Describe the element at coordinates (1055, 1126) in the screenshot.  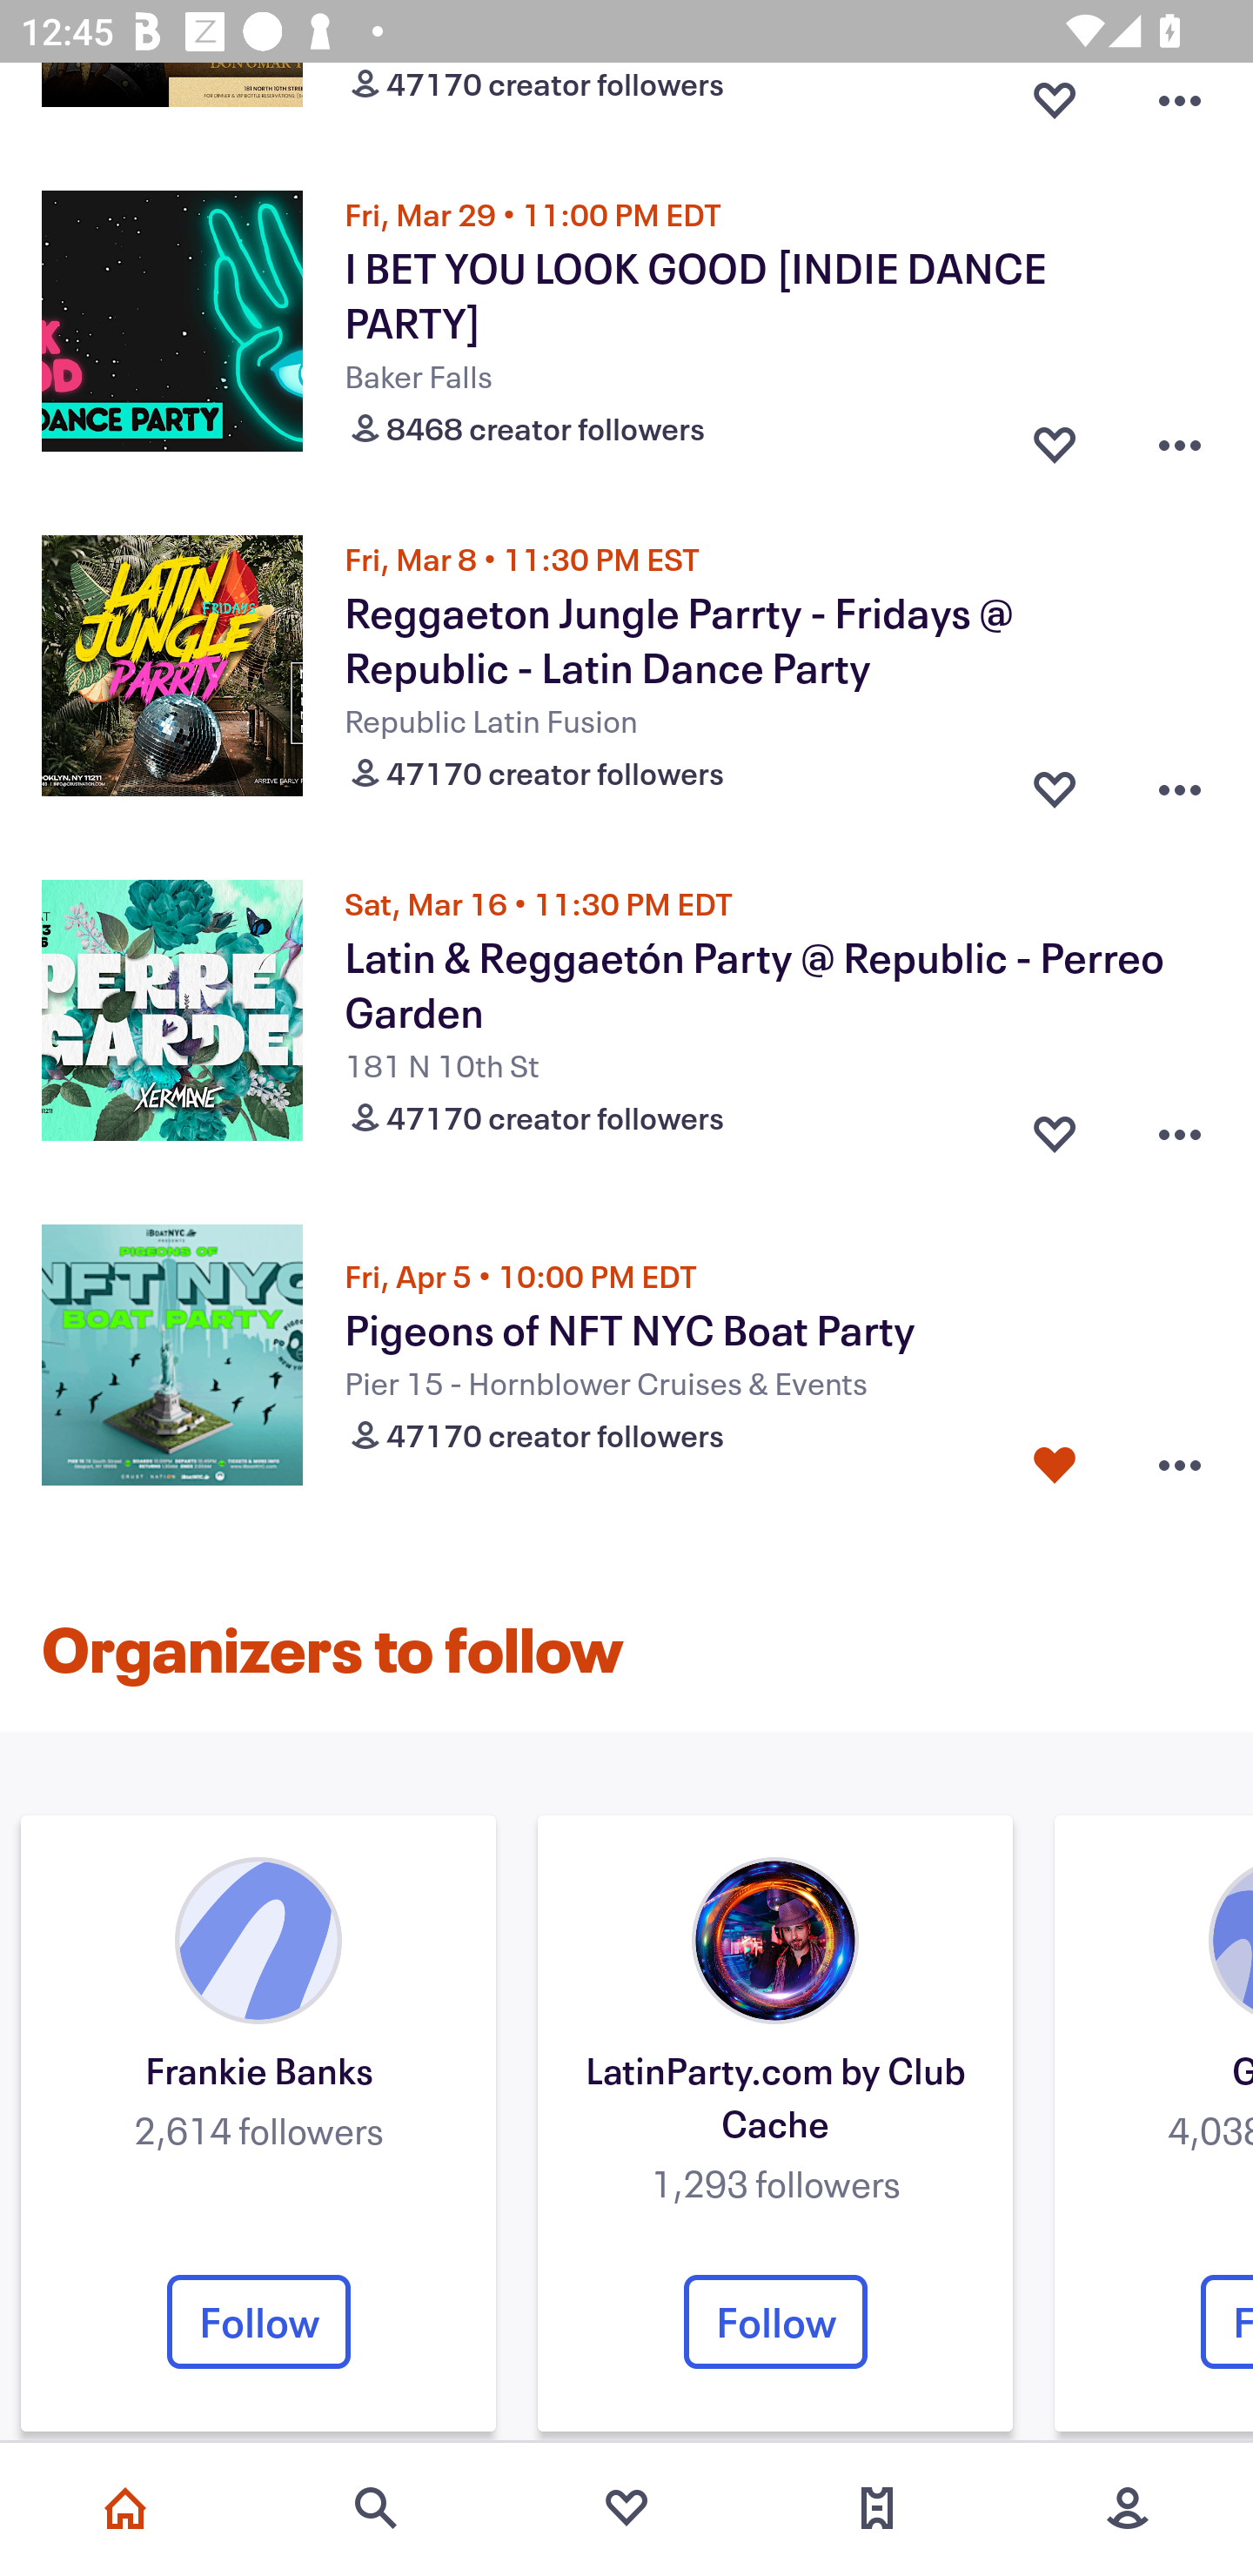
I see `Favorite button` at that location.